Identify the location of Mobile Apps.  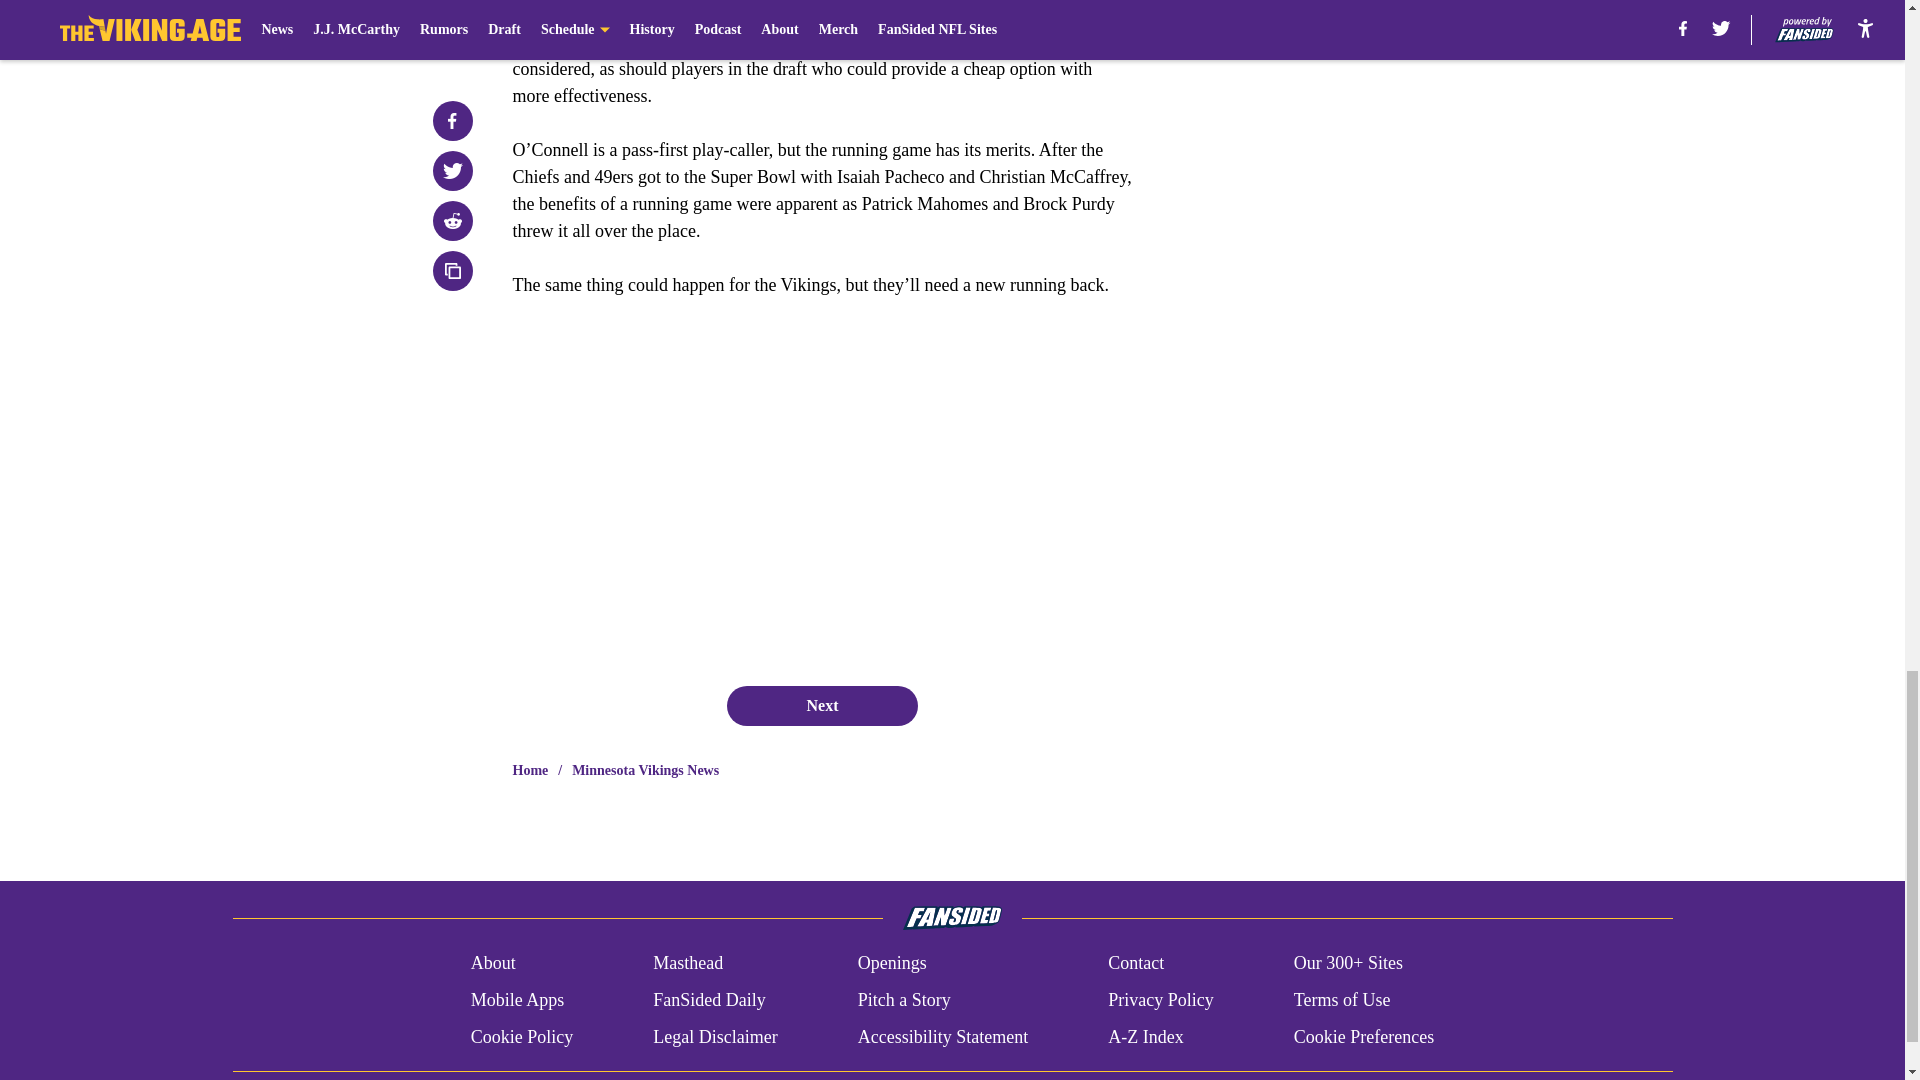
(517, 1000).